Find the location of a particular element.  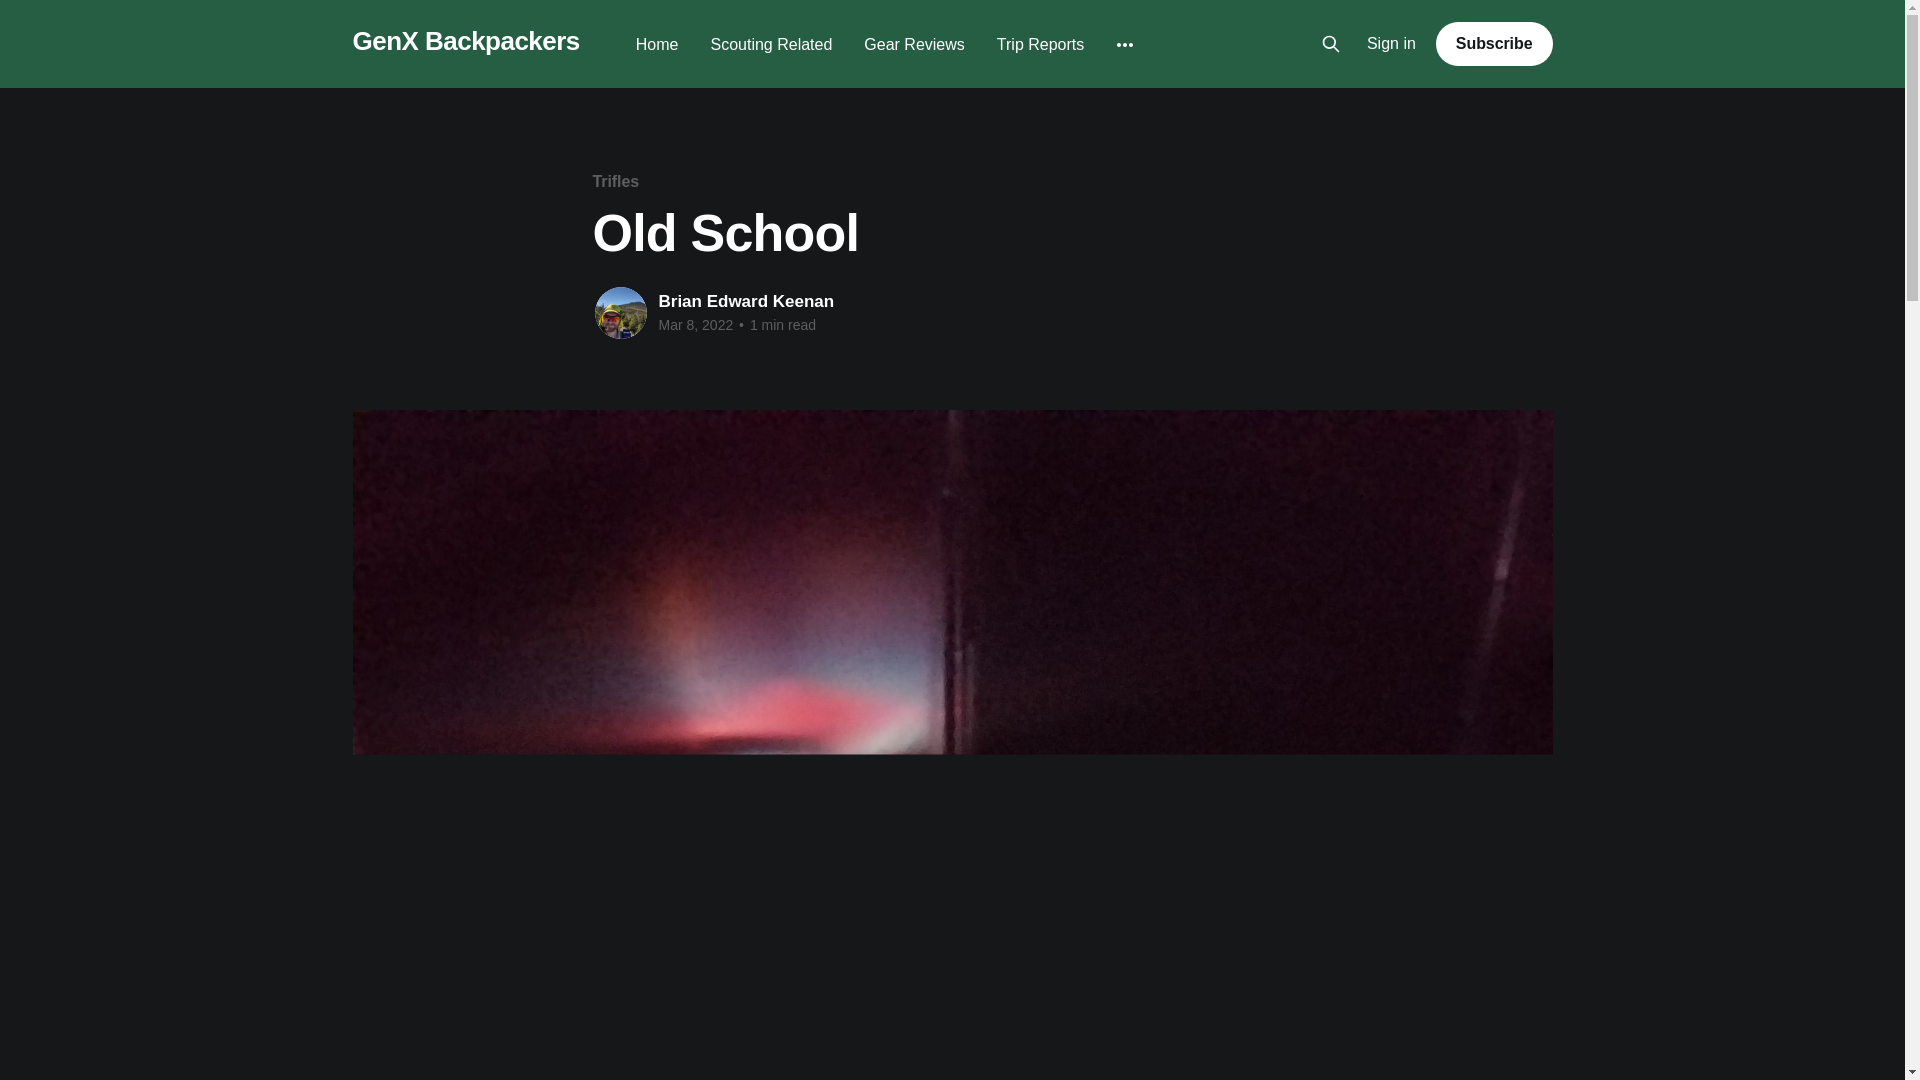

Trip Reports is located at coordinates (1040, 44).